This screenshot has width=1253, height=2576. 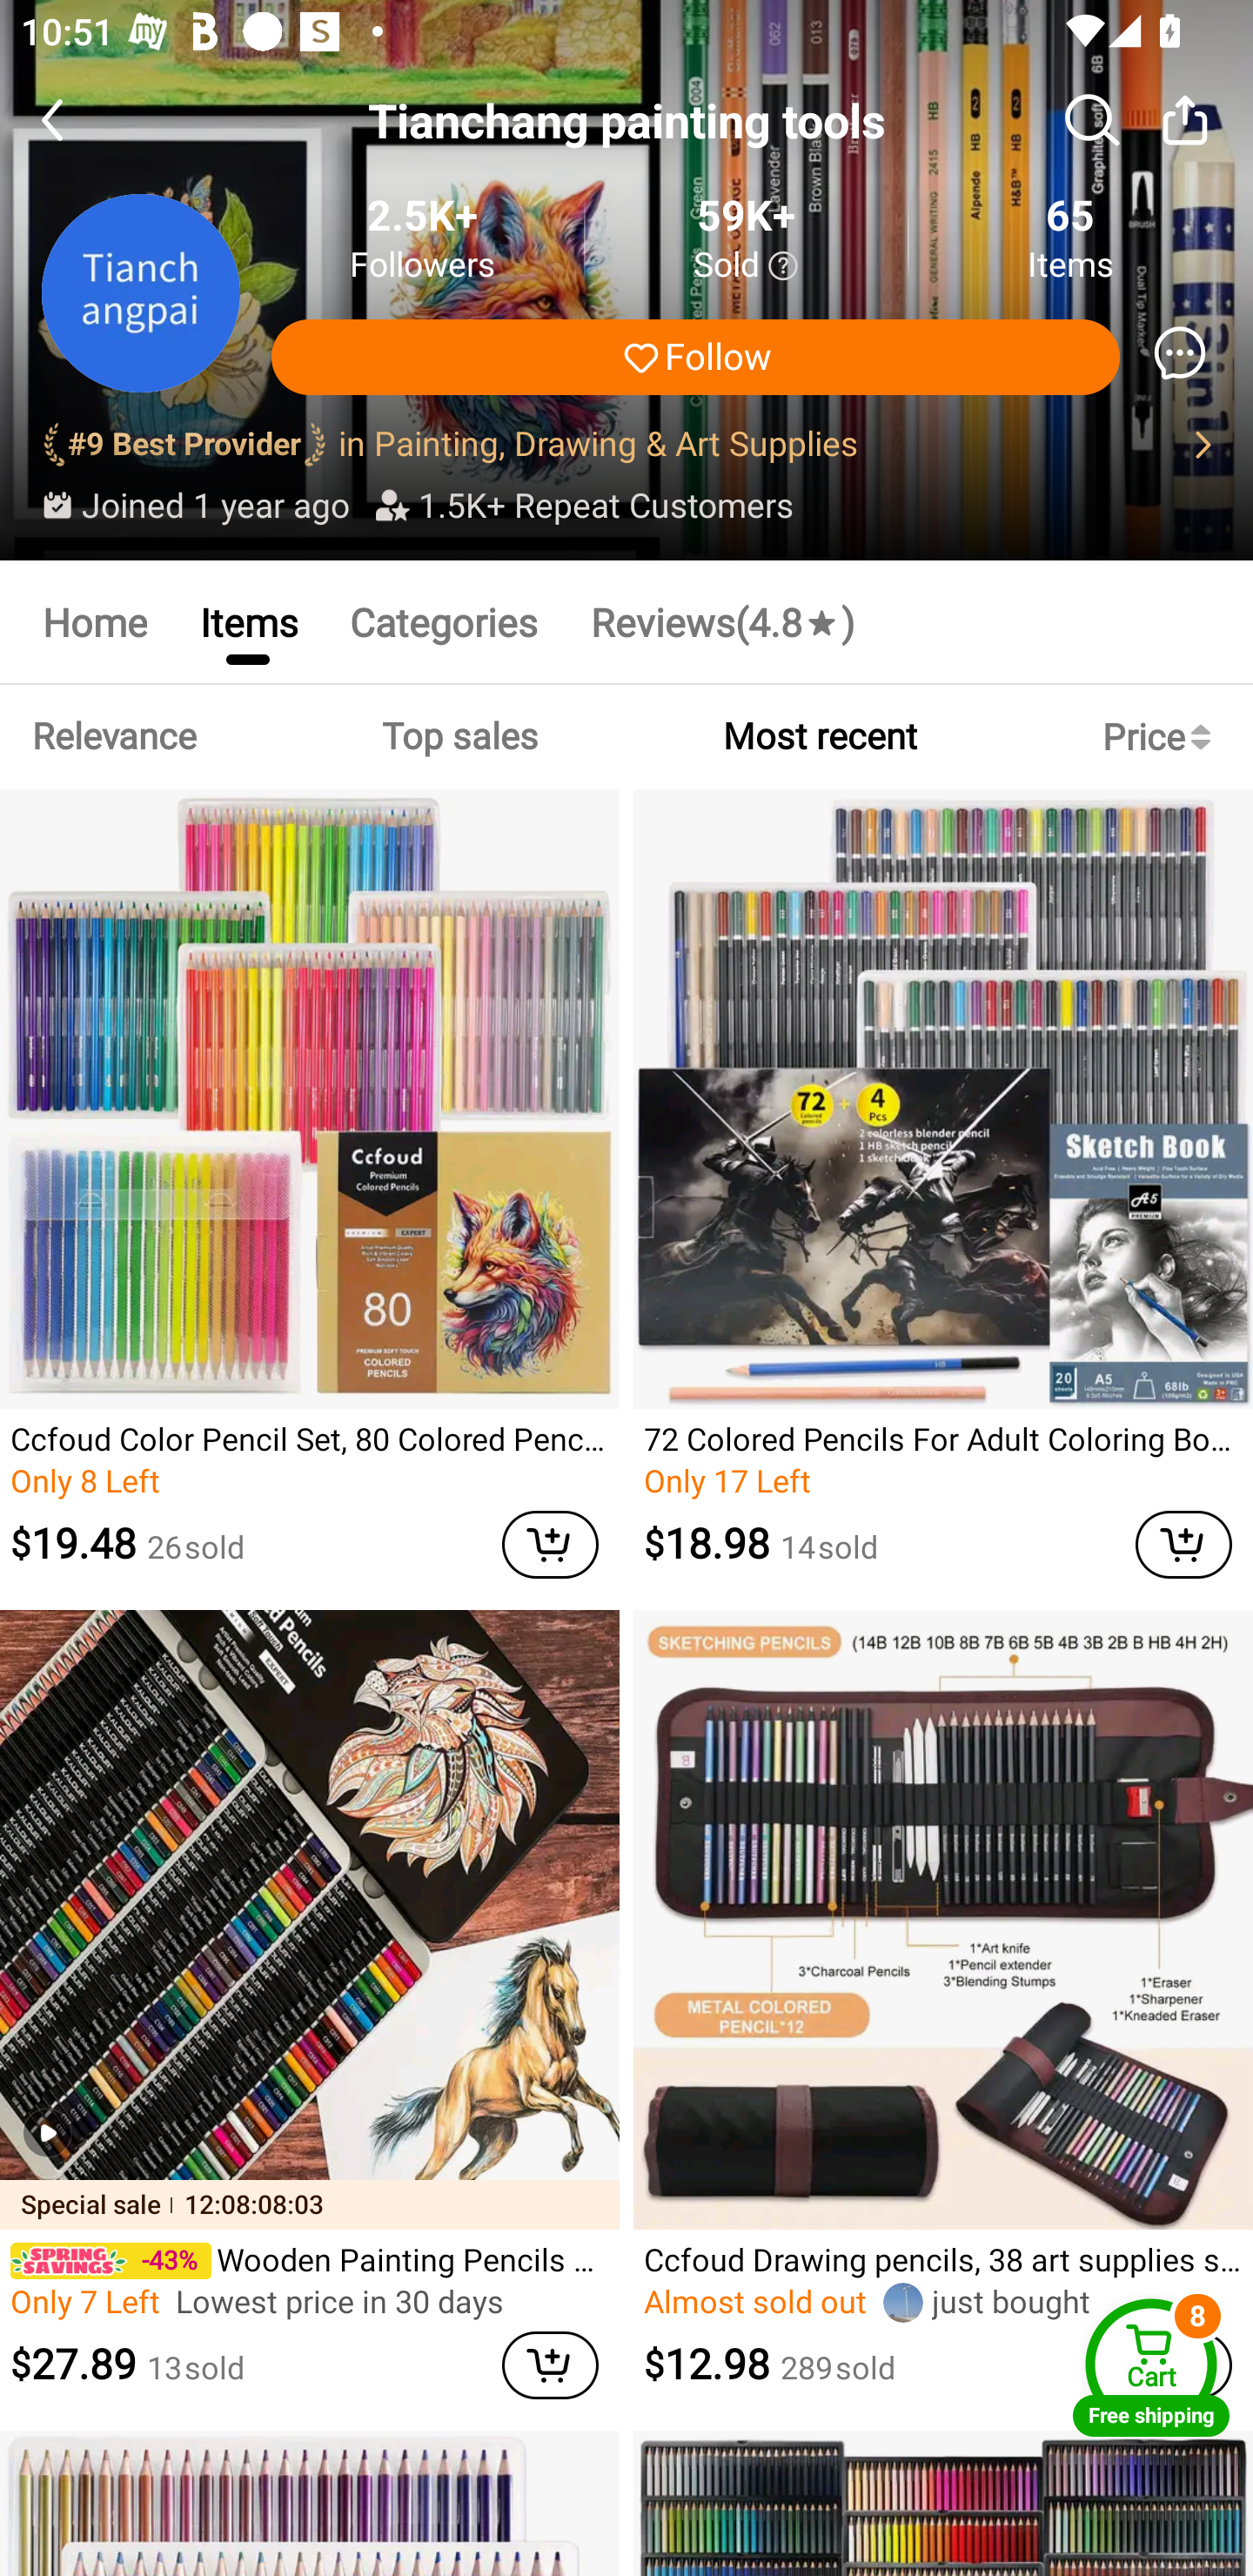 I want to click on Items, so click(x=247, y=621).